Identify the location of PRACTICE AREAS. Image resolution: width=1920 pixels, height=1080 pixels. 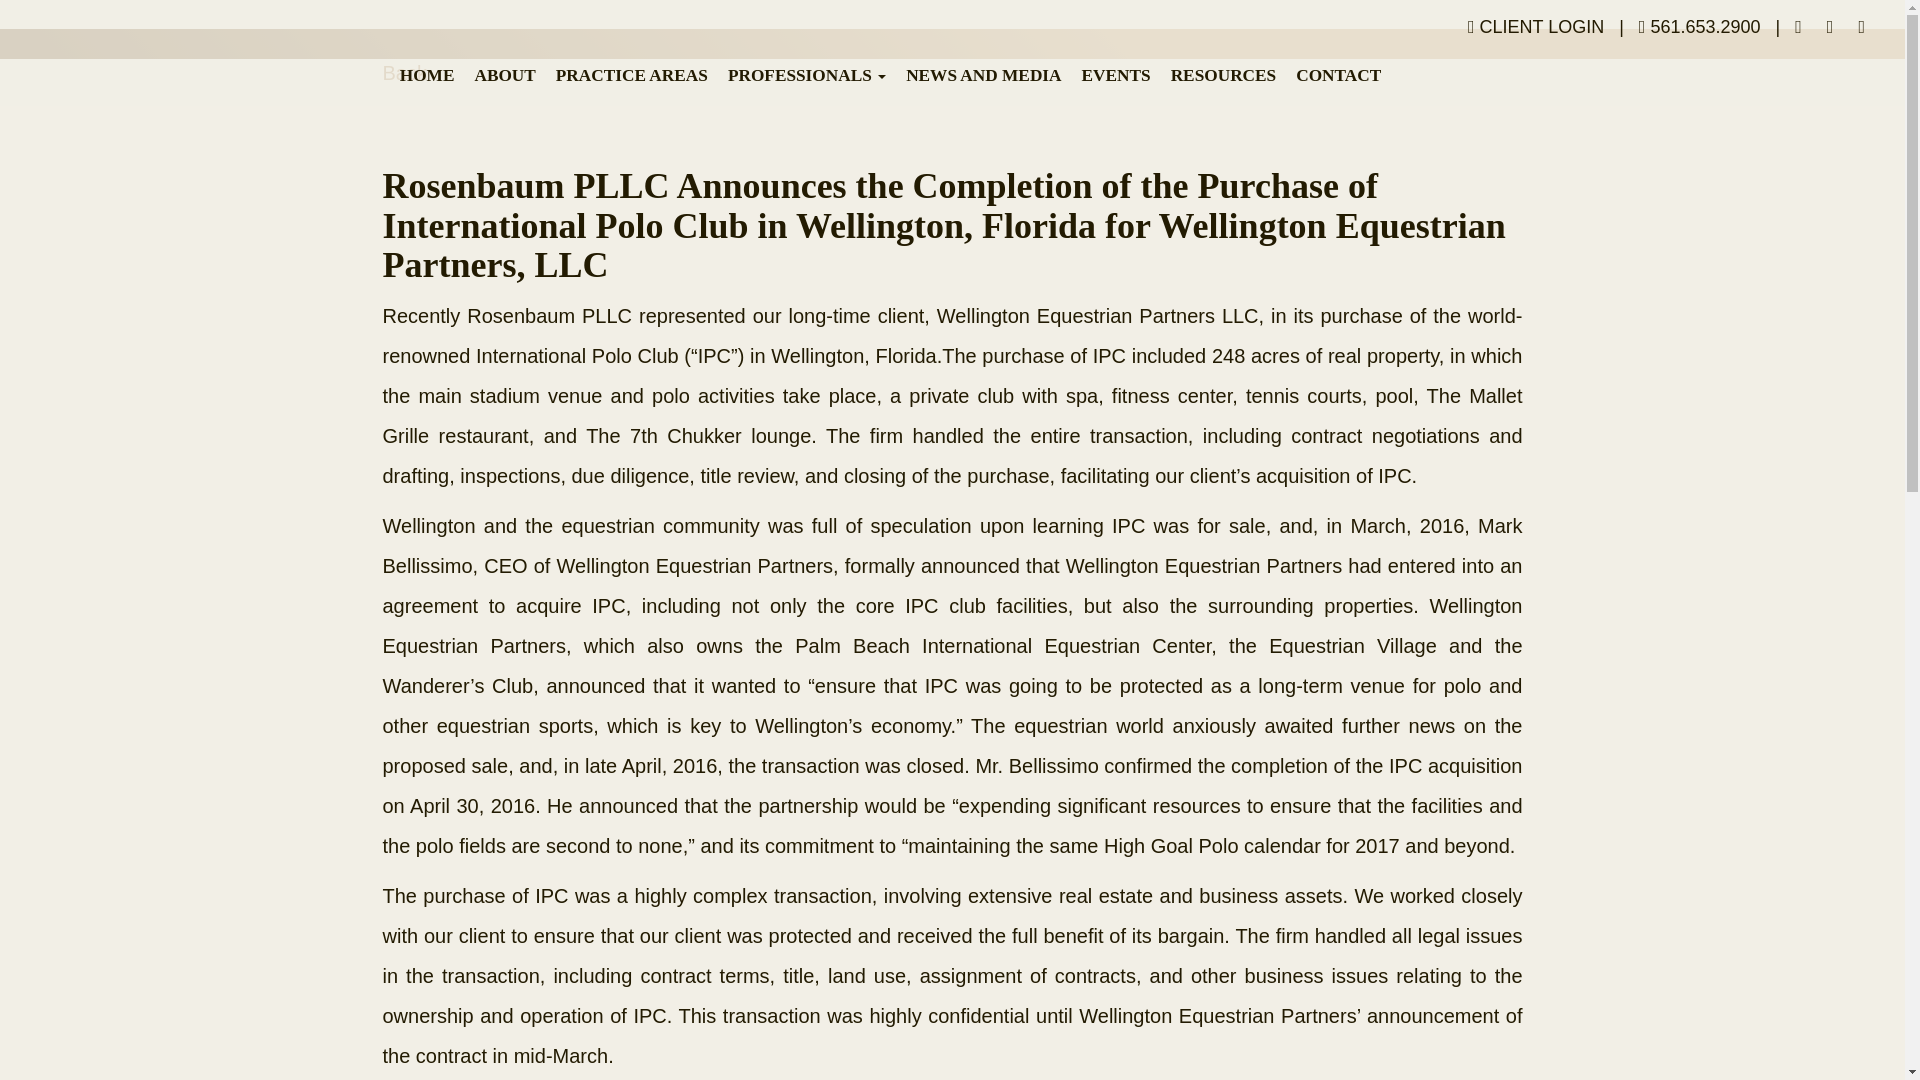
(632, 75).